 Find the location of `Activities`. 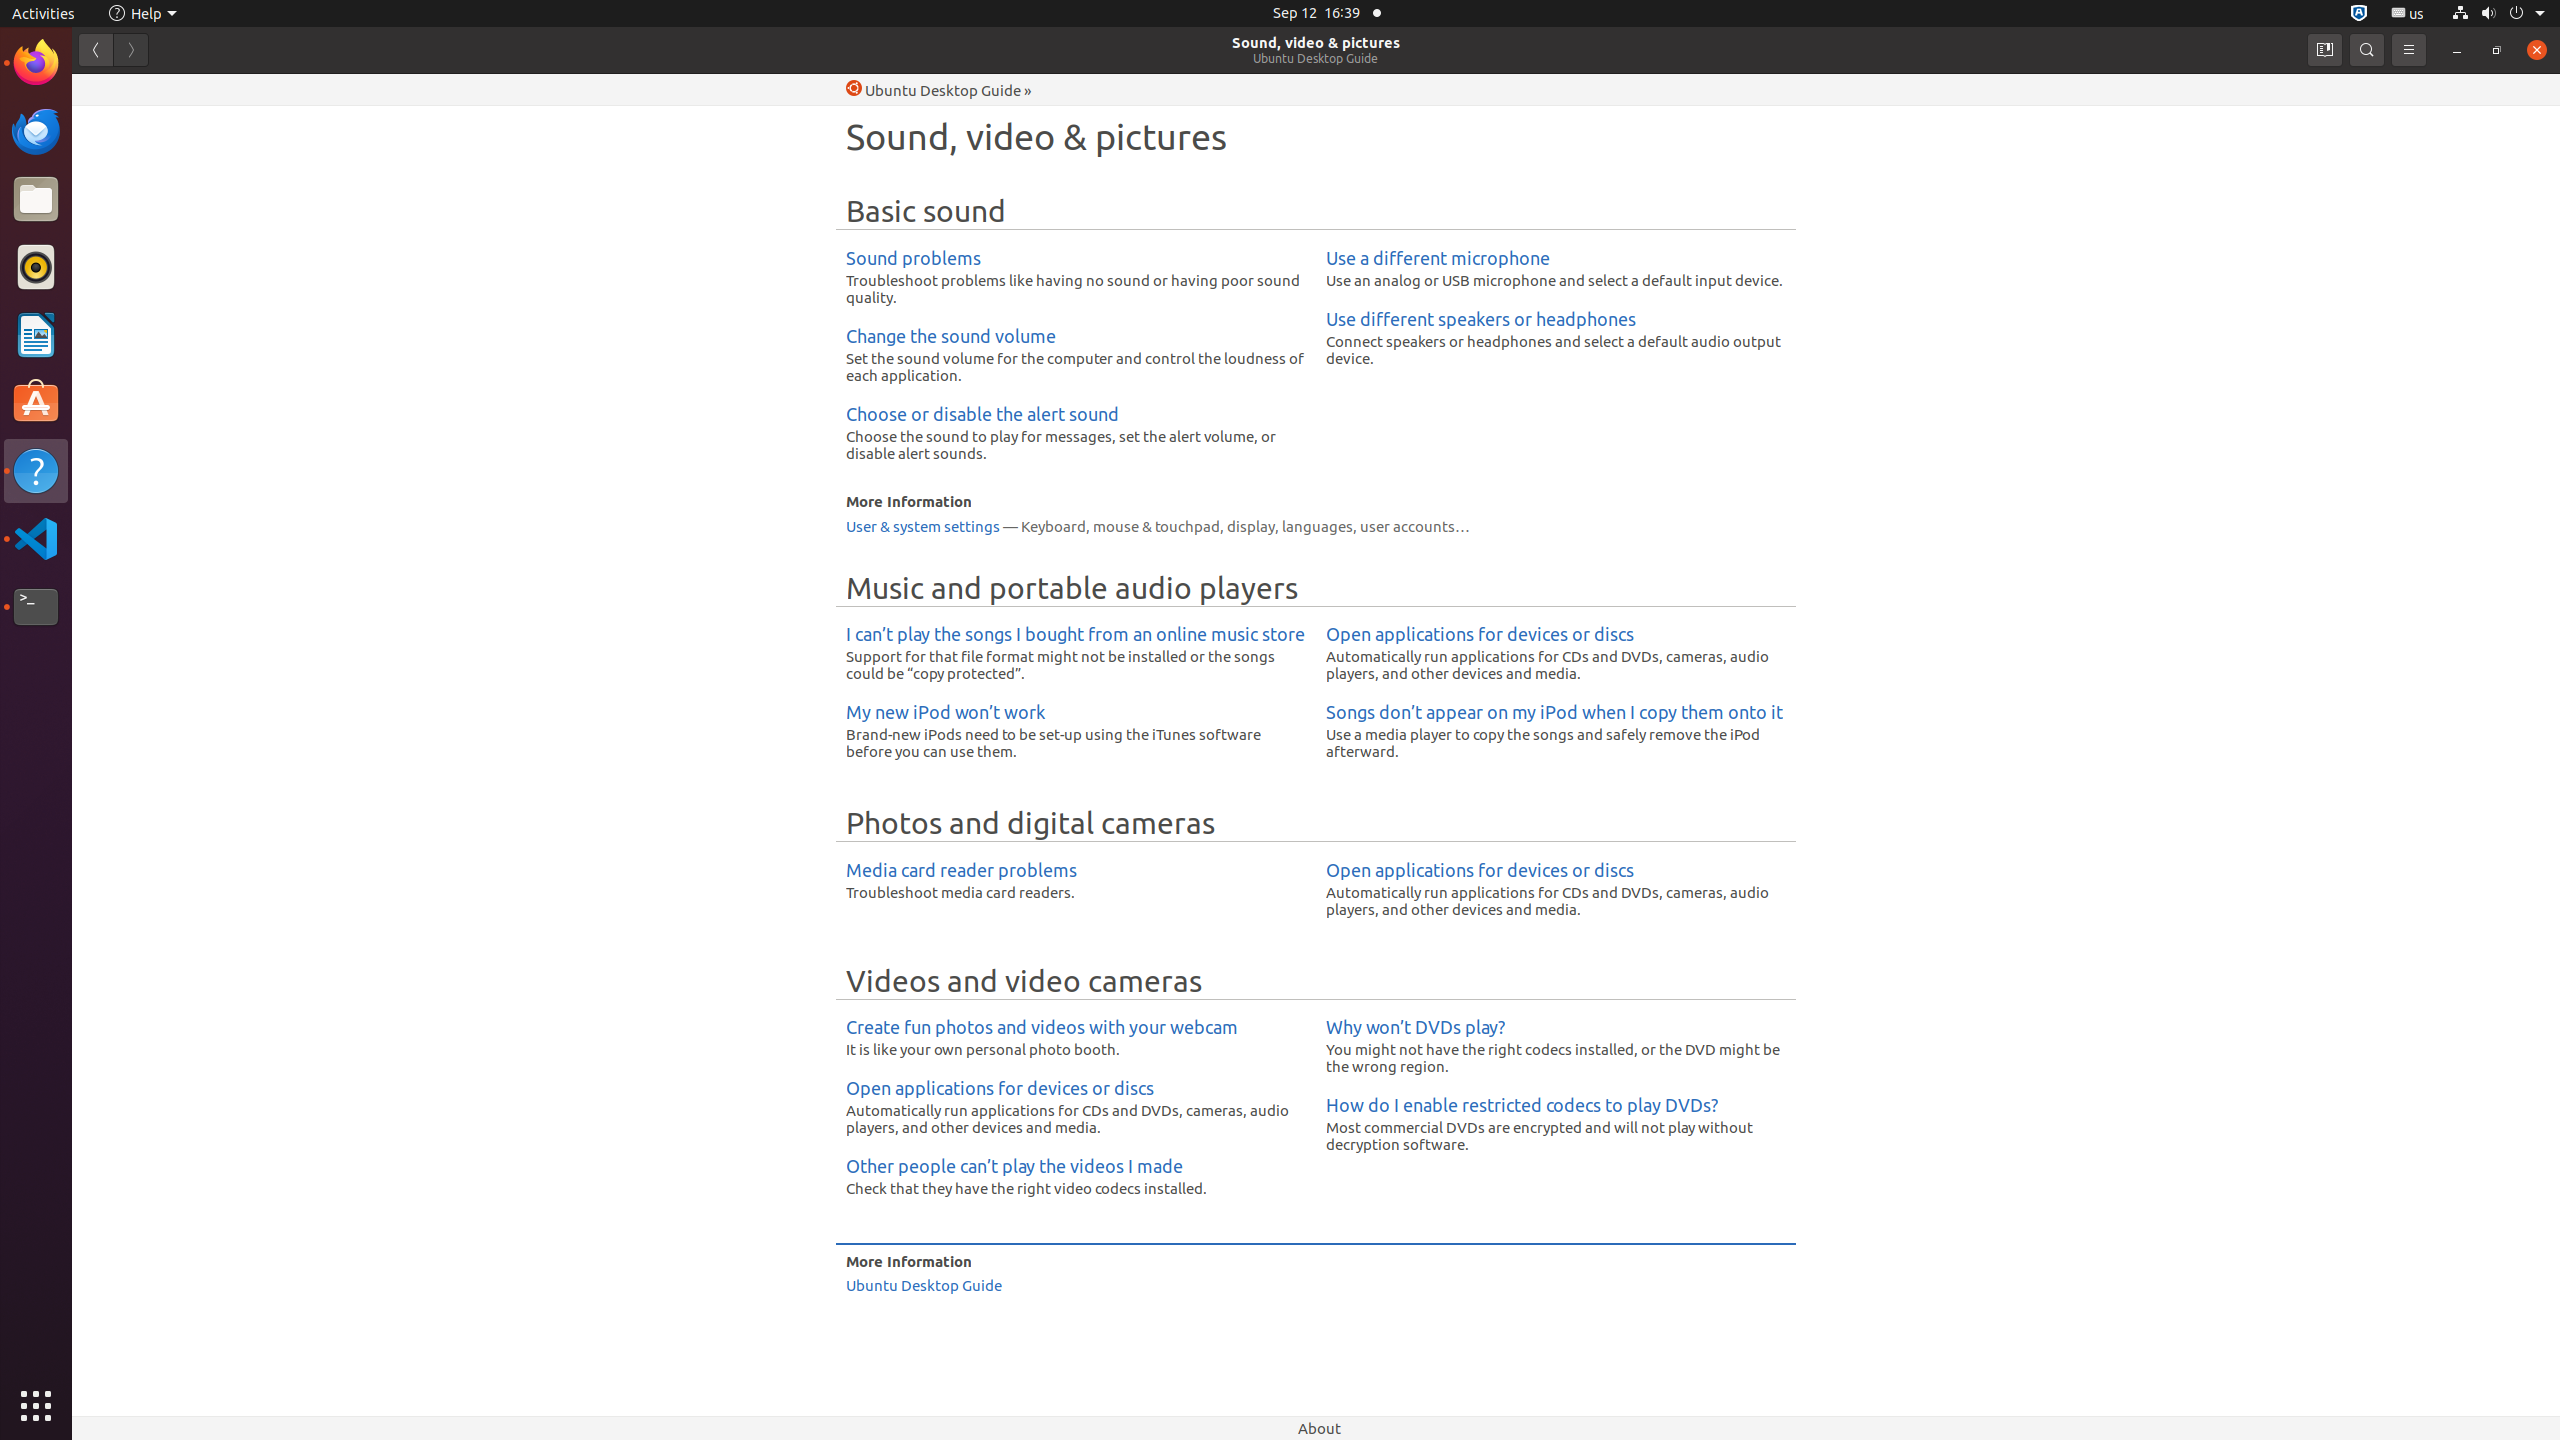

Activities is located at coordinates (44, 14).